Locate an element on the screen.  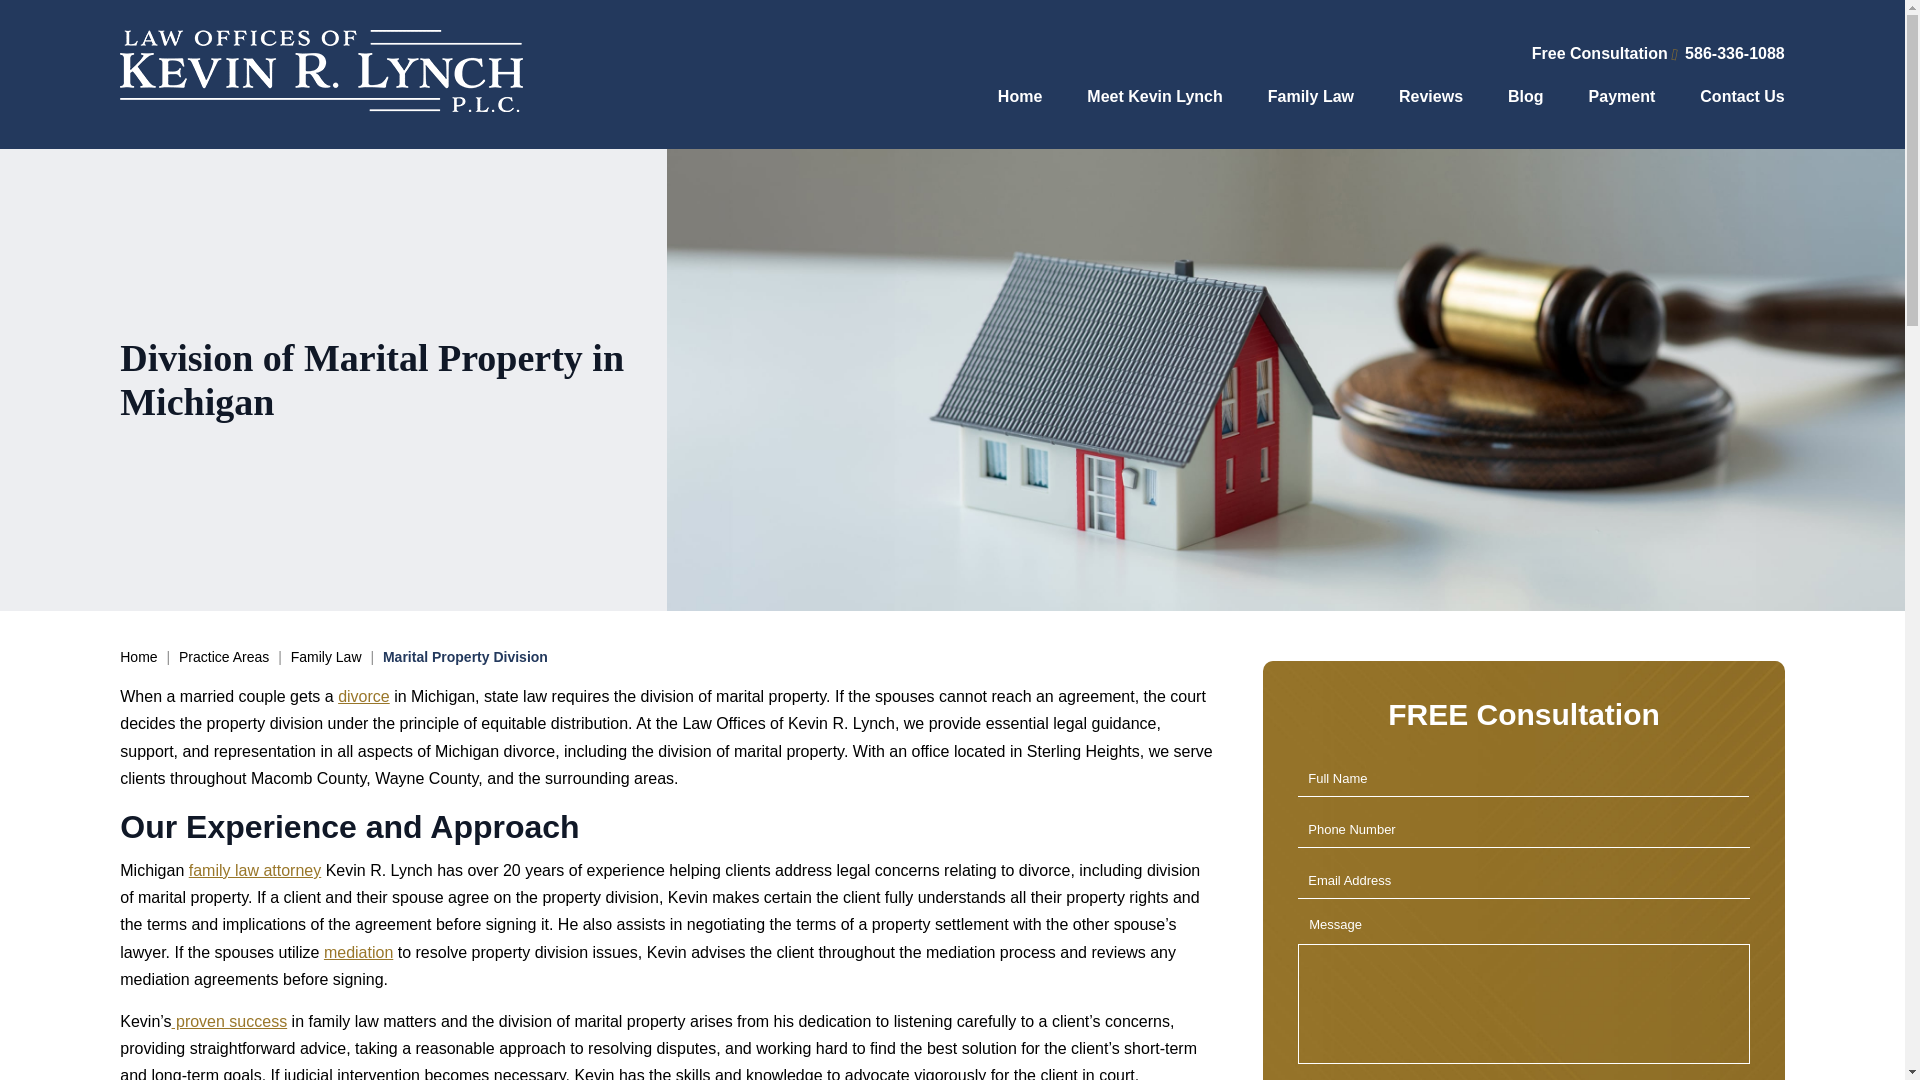
586-336-1088 is located at coordinates (1728, 53).